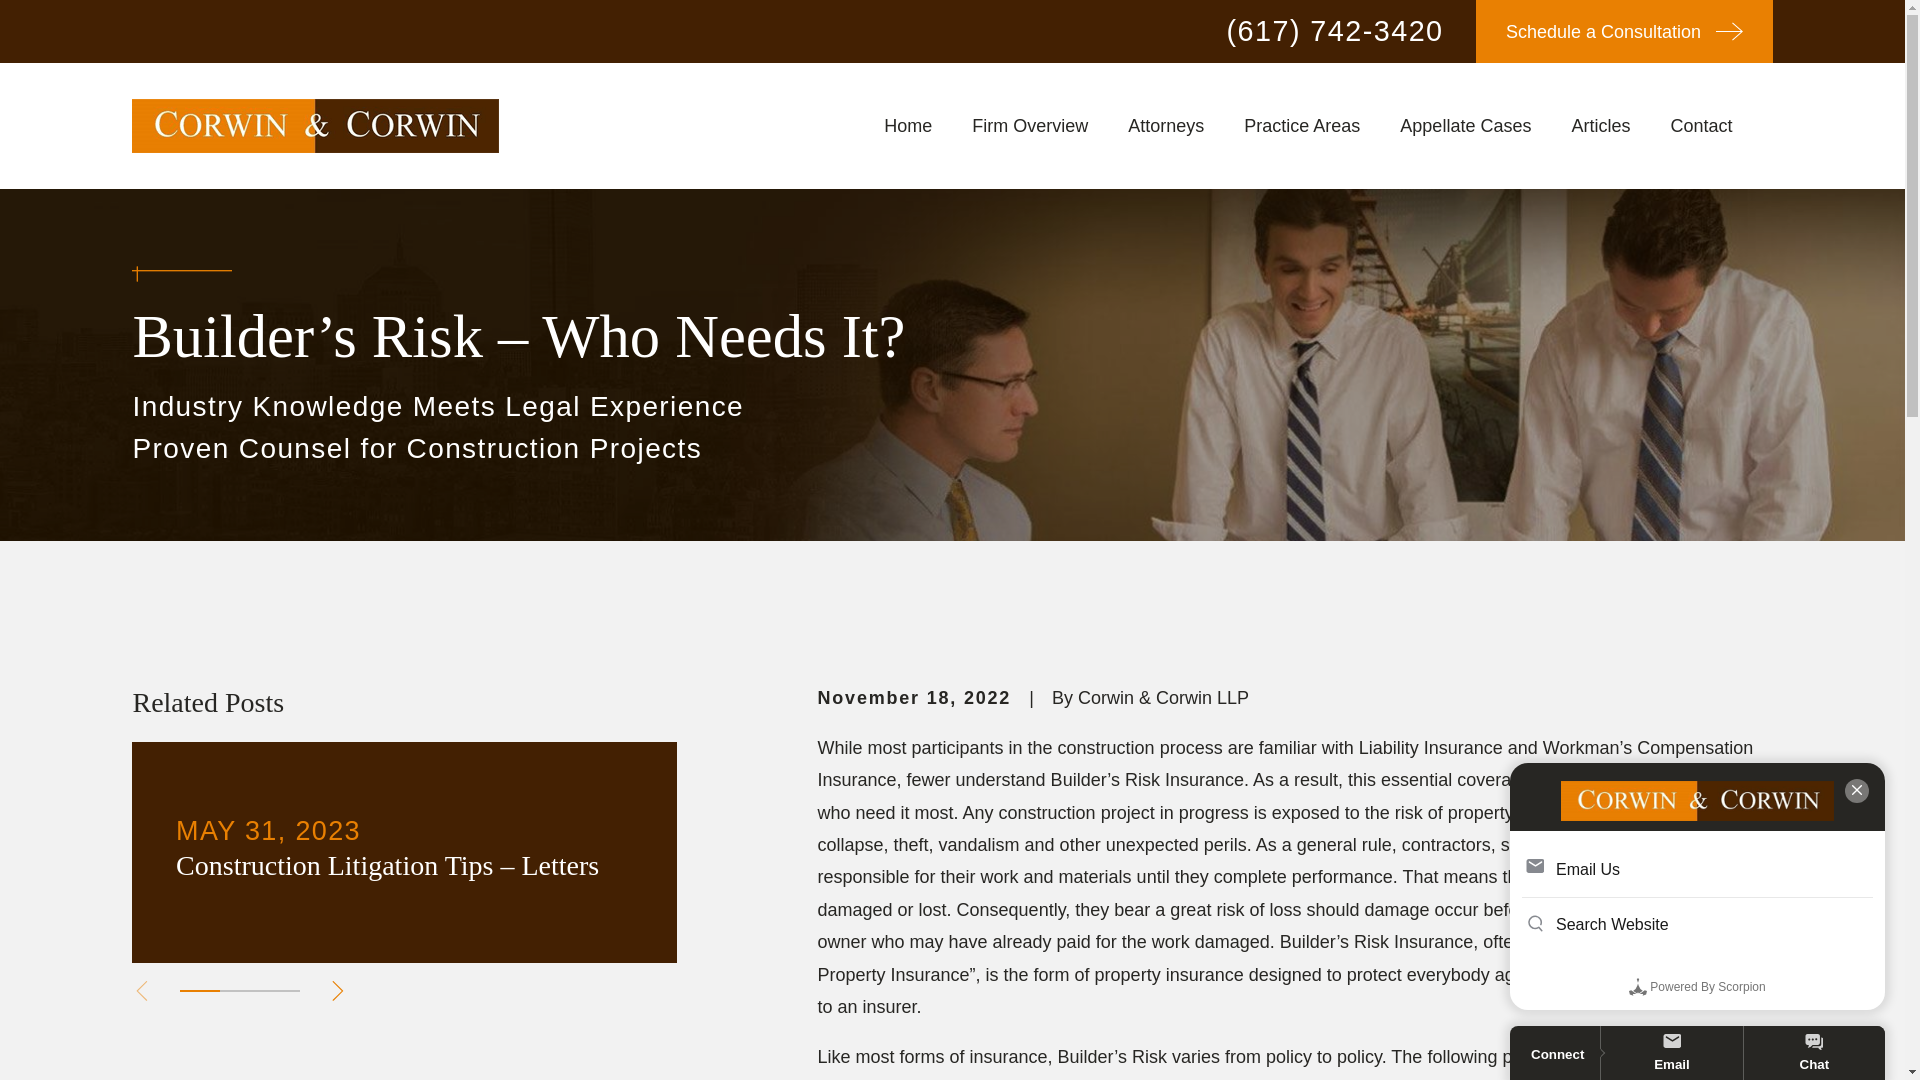  Describe the element at coordinates (1166, 125) in the screenshot. I see `Attorneys` at that location.